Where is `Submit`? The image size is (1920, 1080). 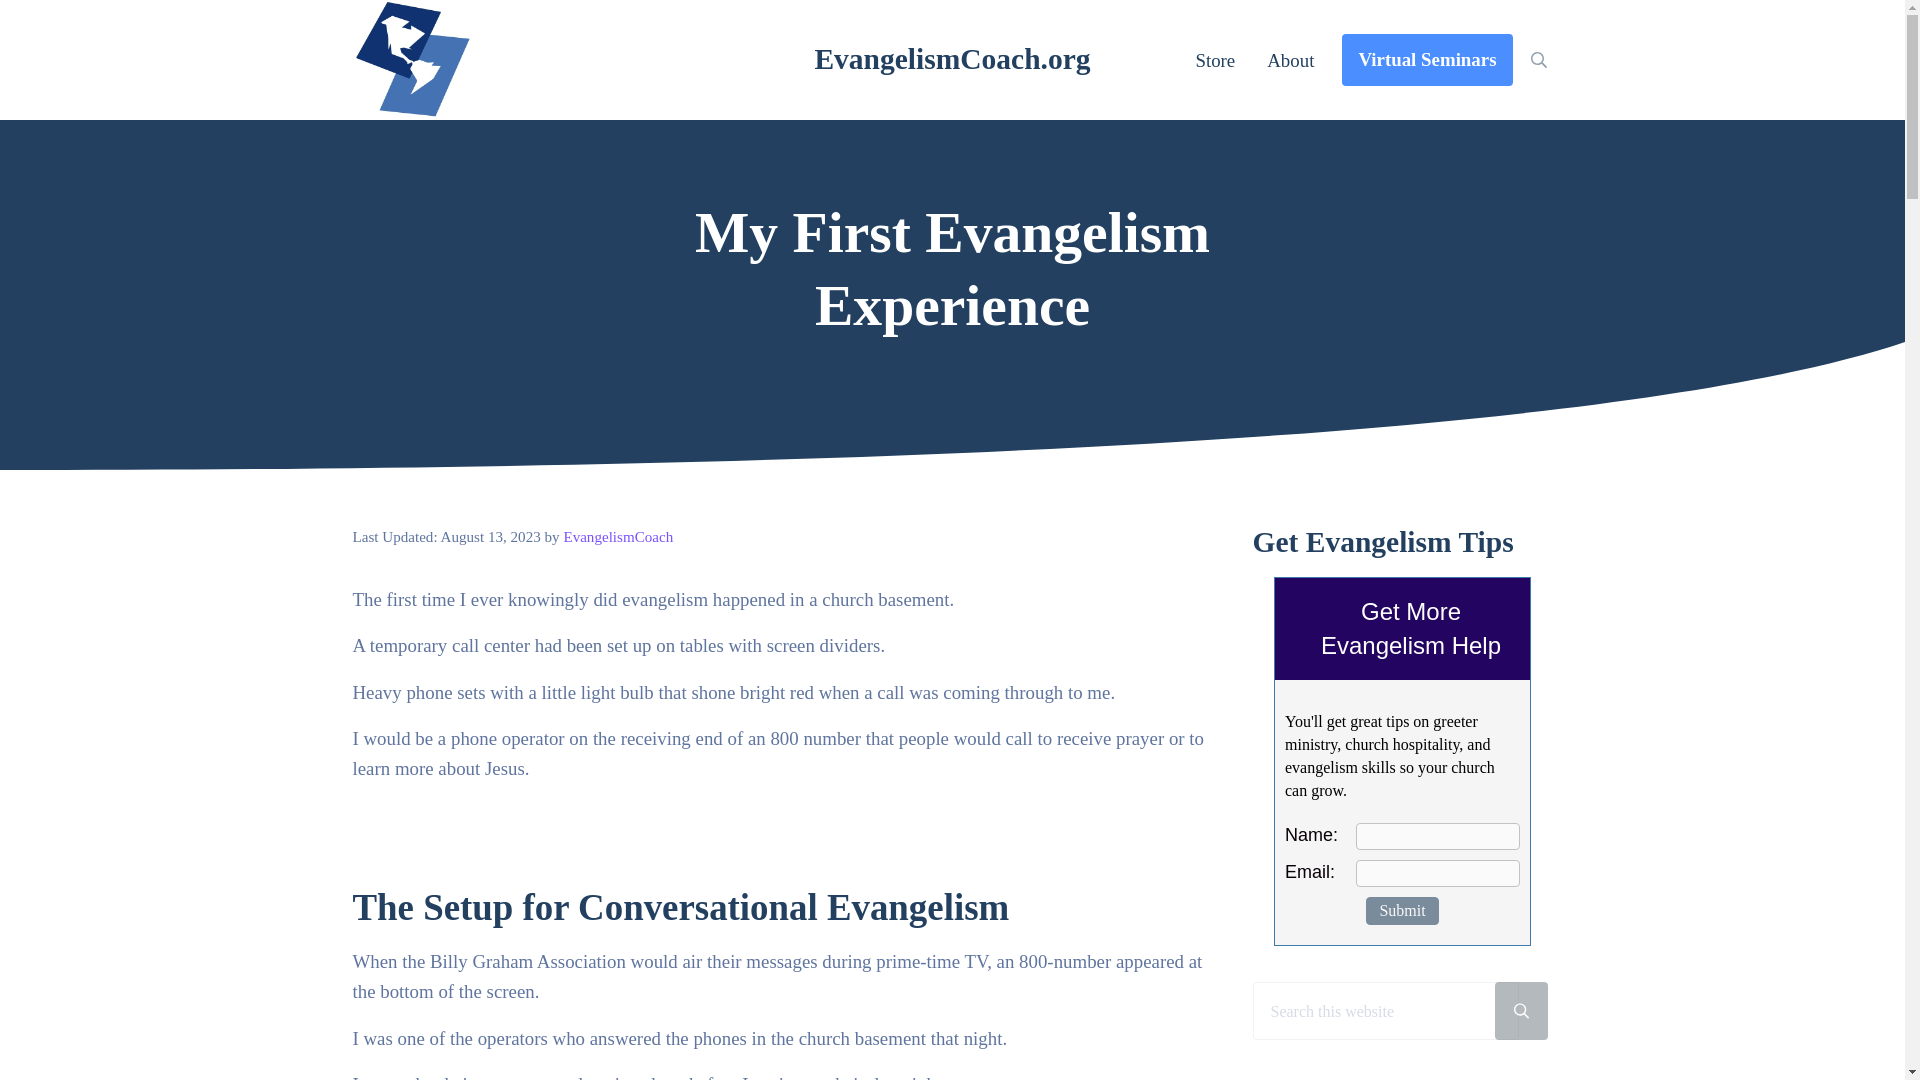 Submit is located at coordinates (1402, 910).